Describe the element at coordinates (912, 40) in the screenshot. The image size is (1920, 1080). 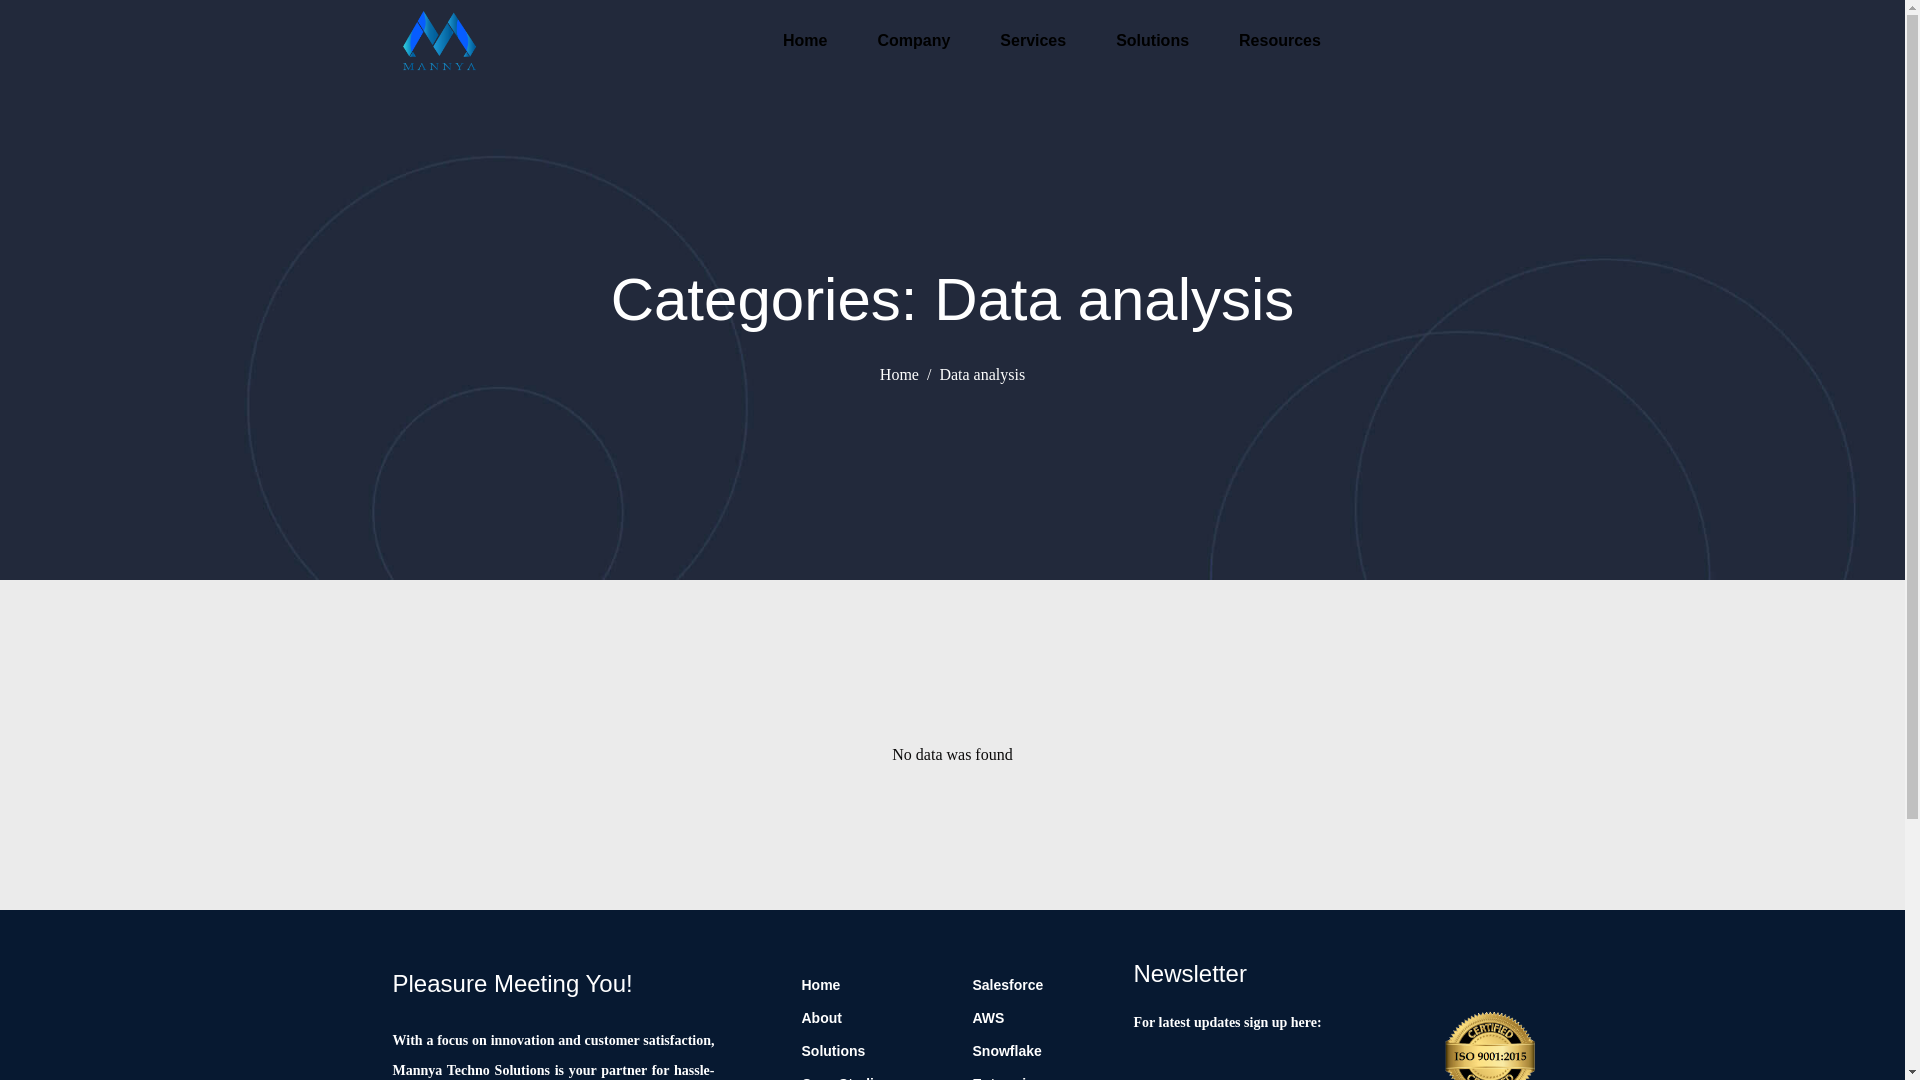
I see `Company` at that location.